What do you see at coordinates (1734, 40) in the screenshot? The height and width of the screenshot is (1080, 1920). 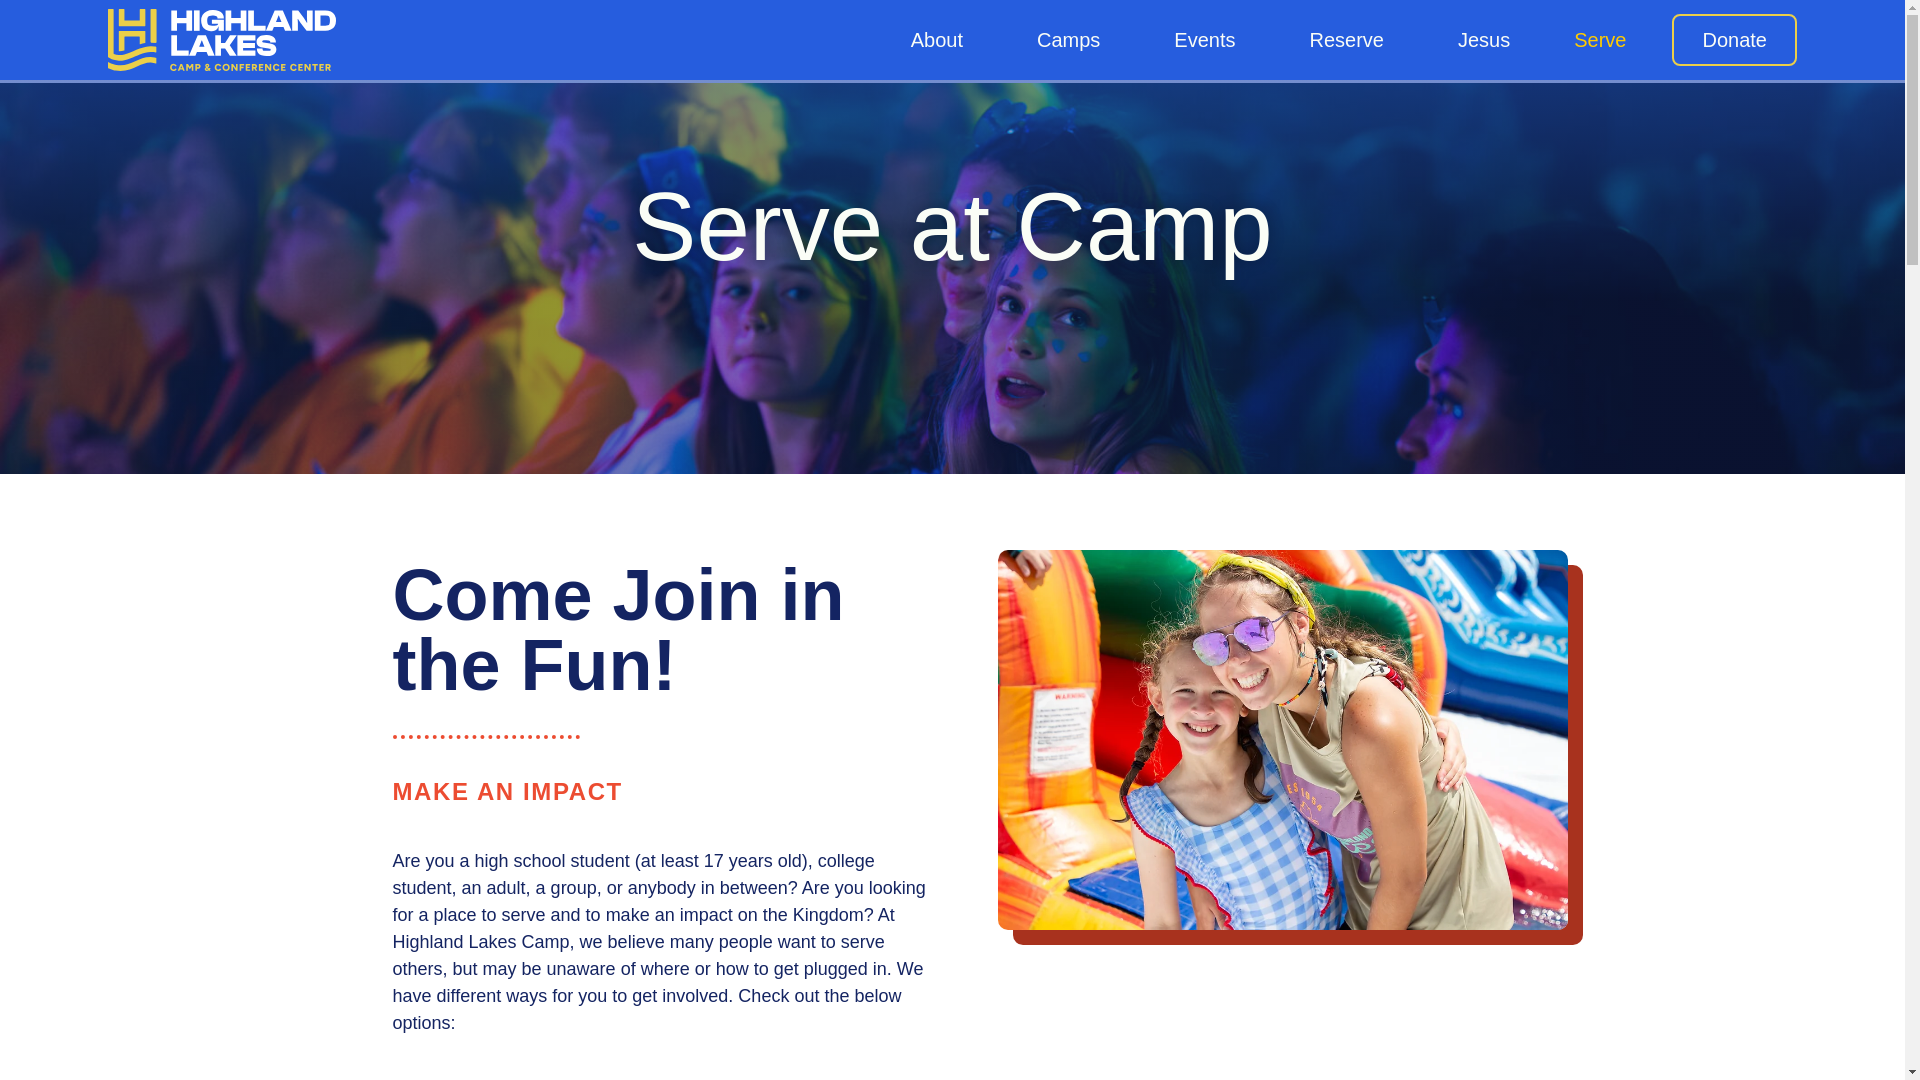 I see `Donate` at bounding box center [1734, 40].